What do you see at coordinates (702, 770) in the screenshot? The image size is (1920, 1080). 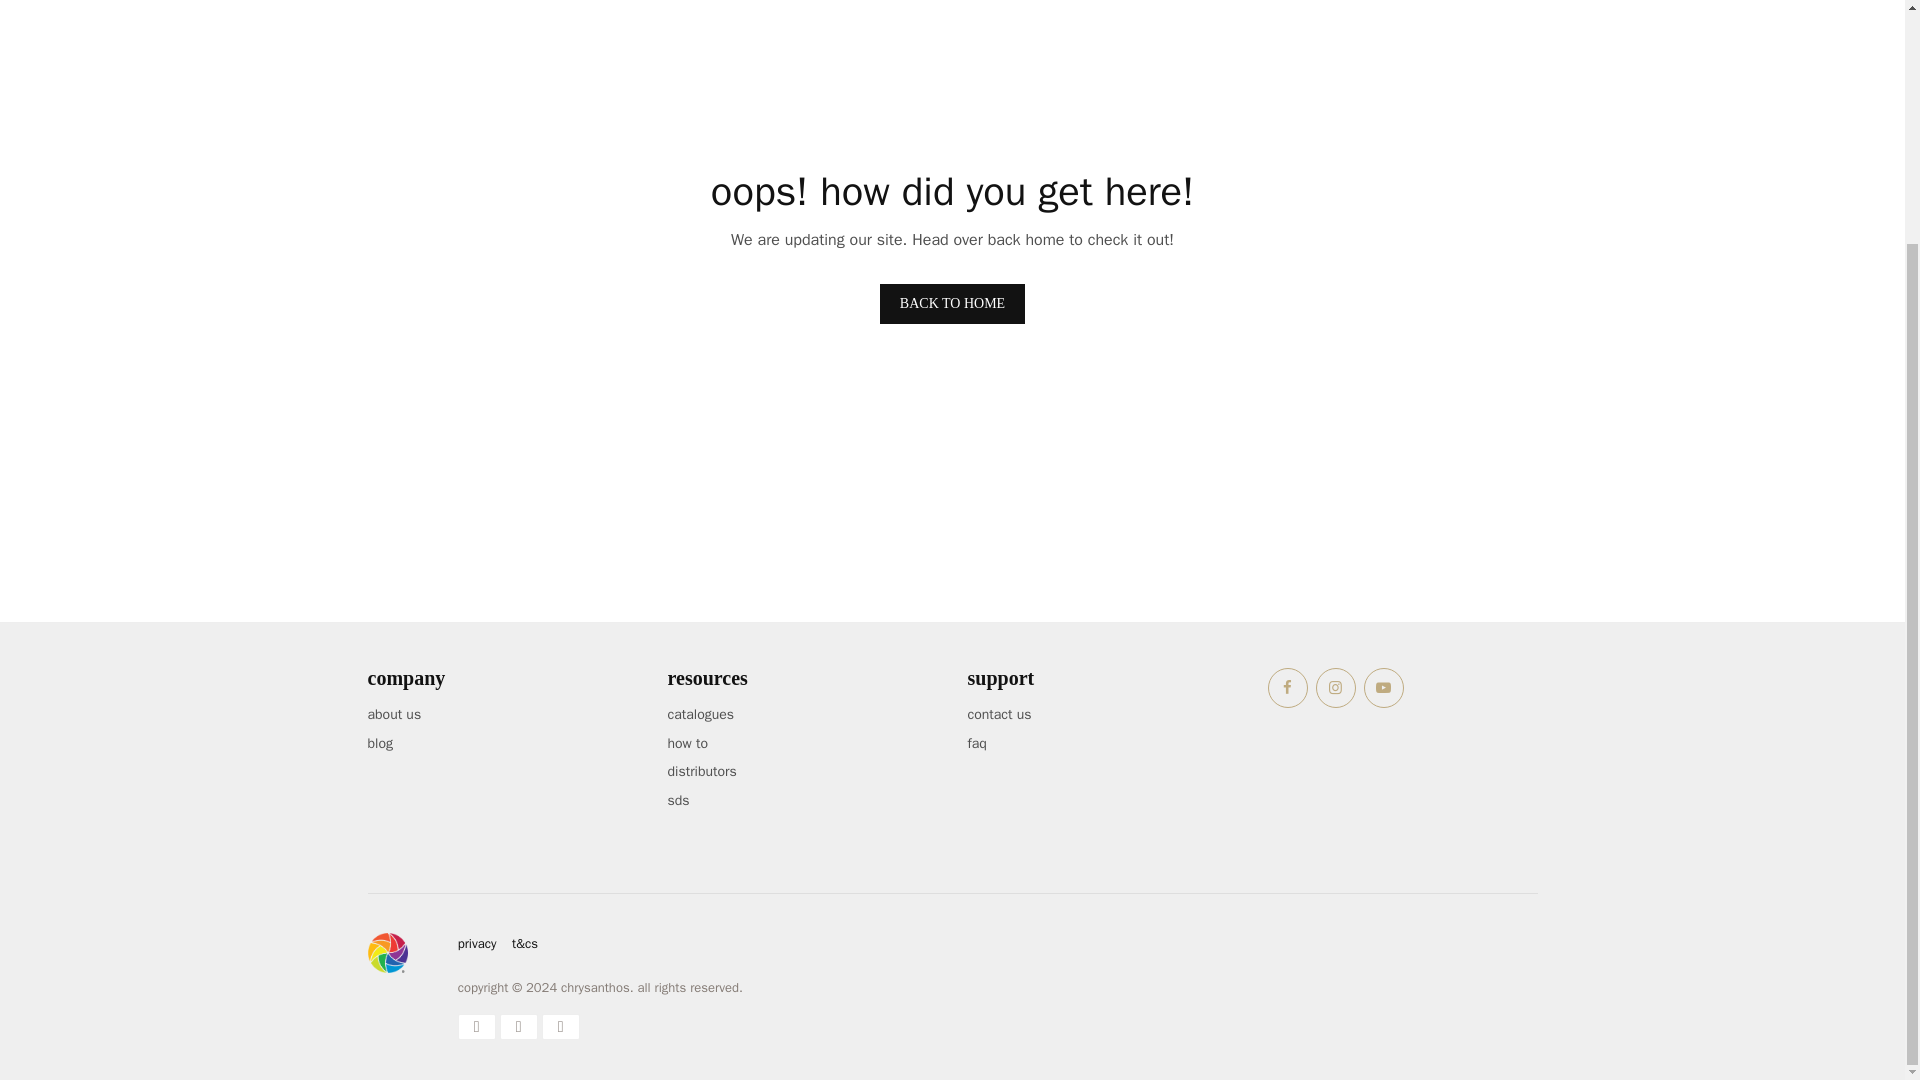 I see `distributors` at bounding box center [702, 770].